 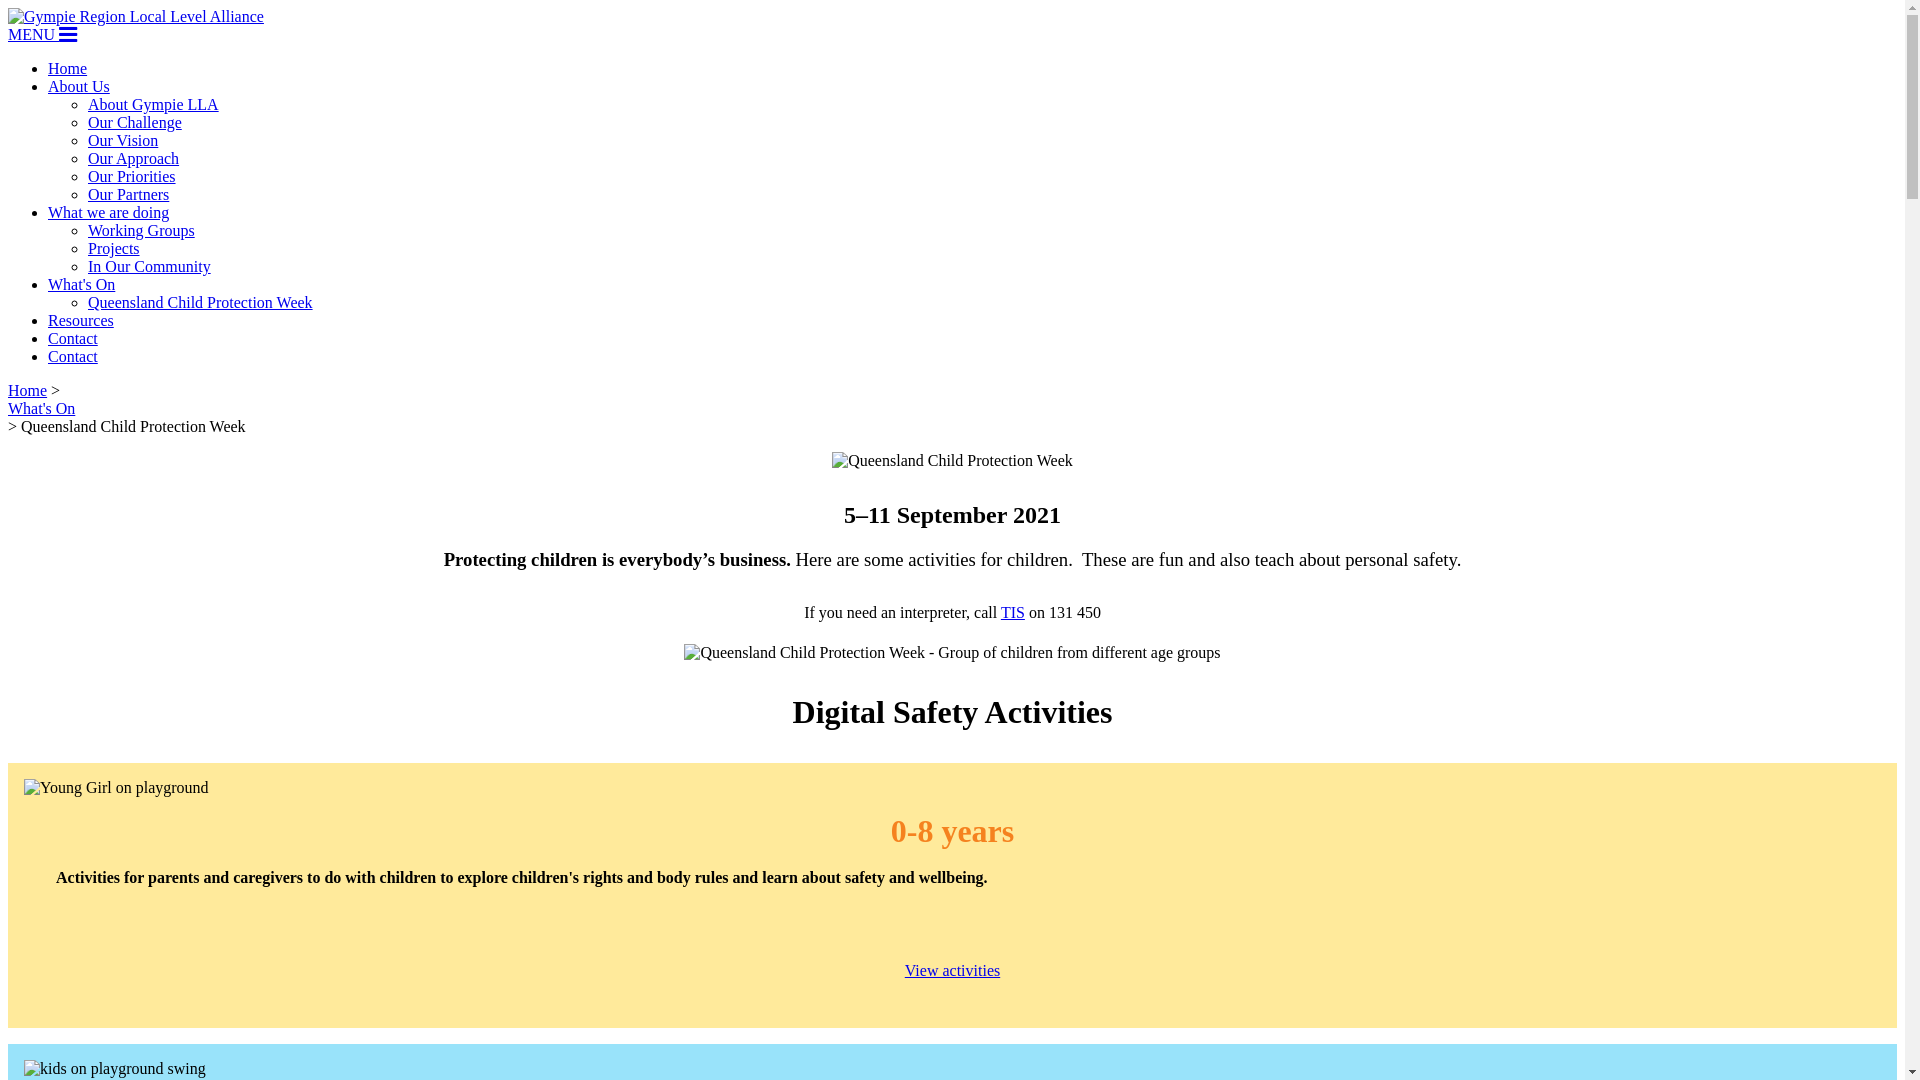 What do you see at coordinates (114, 248) in the screenshot?
I see `Projects` at bounding box center [114, 248].